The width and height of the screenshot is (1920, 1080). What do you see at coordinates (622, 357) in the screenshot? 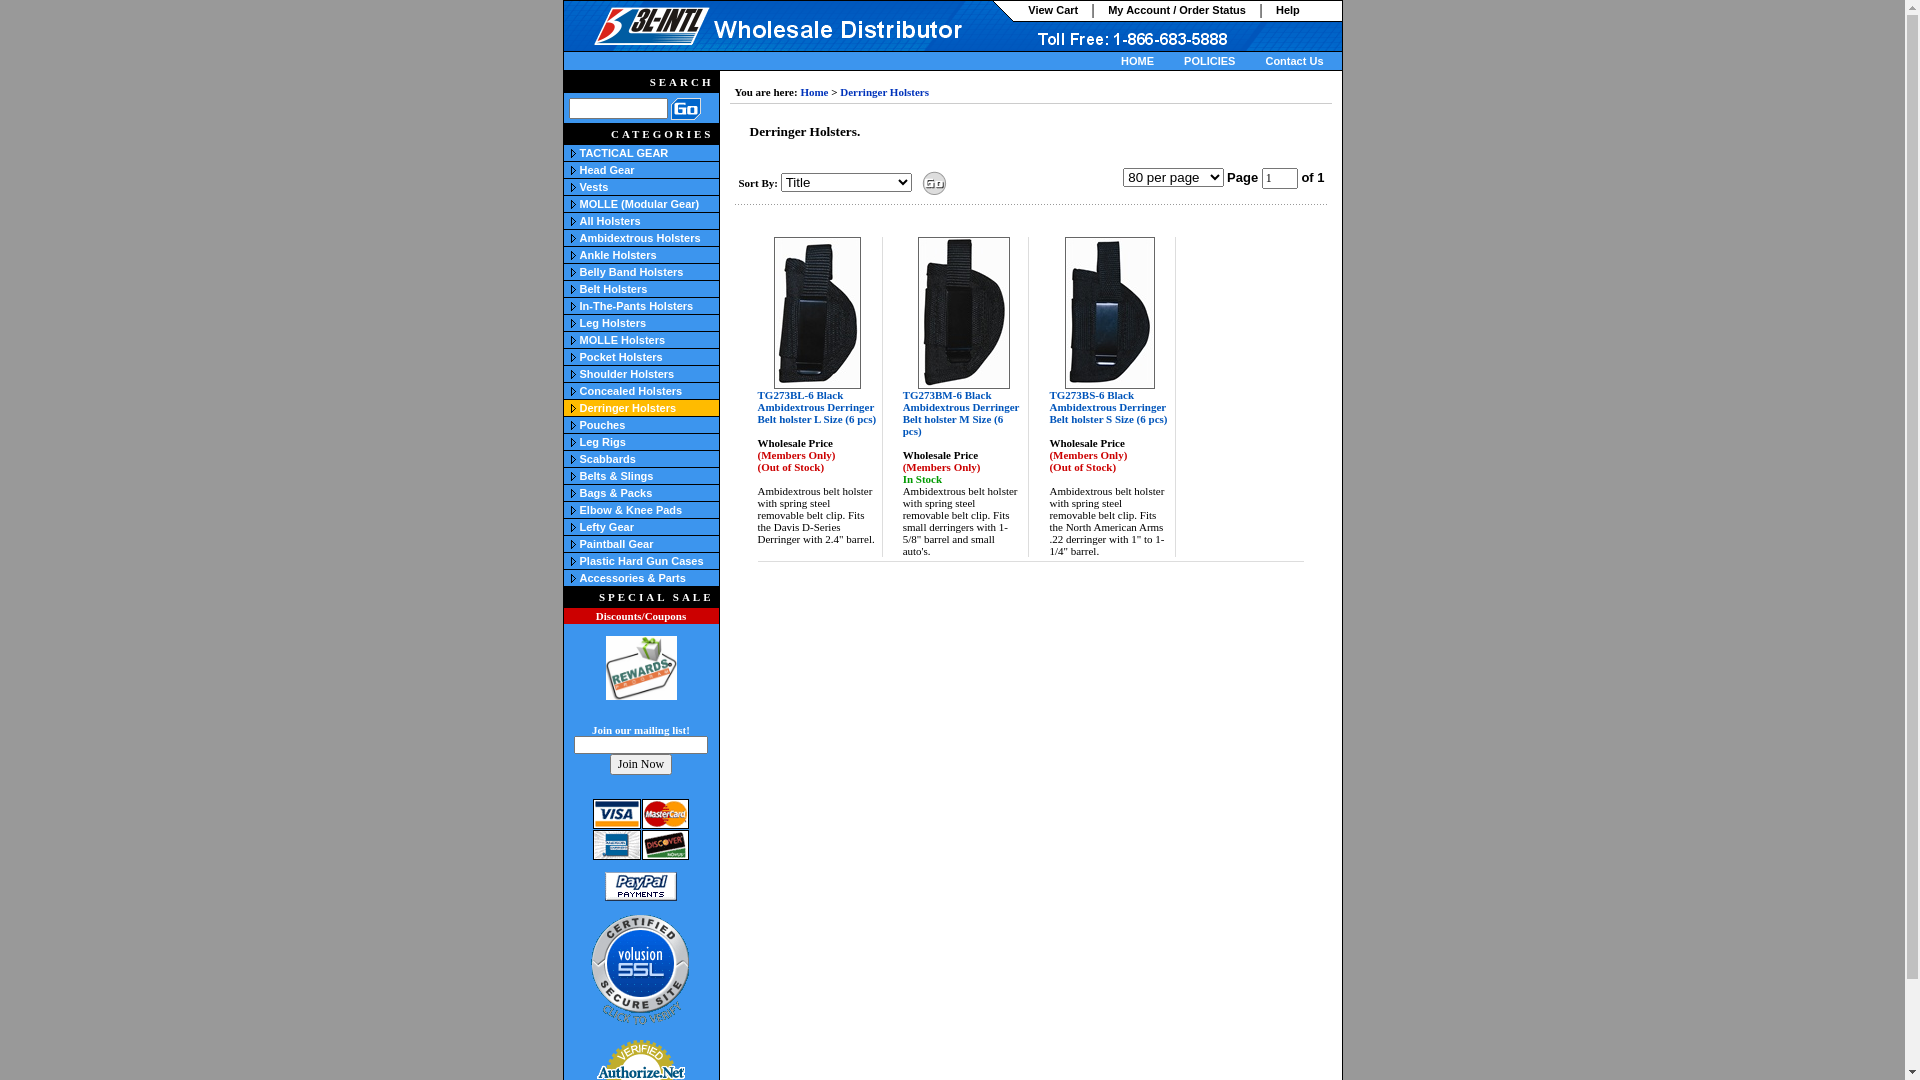
I see `Pocket Holsters` at bounding box center [622, 357].